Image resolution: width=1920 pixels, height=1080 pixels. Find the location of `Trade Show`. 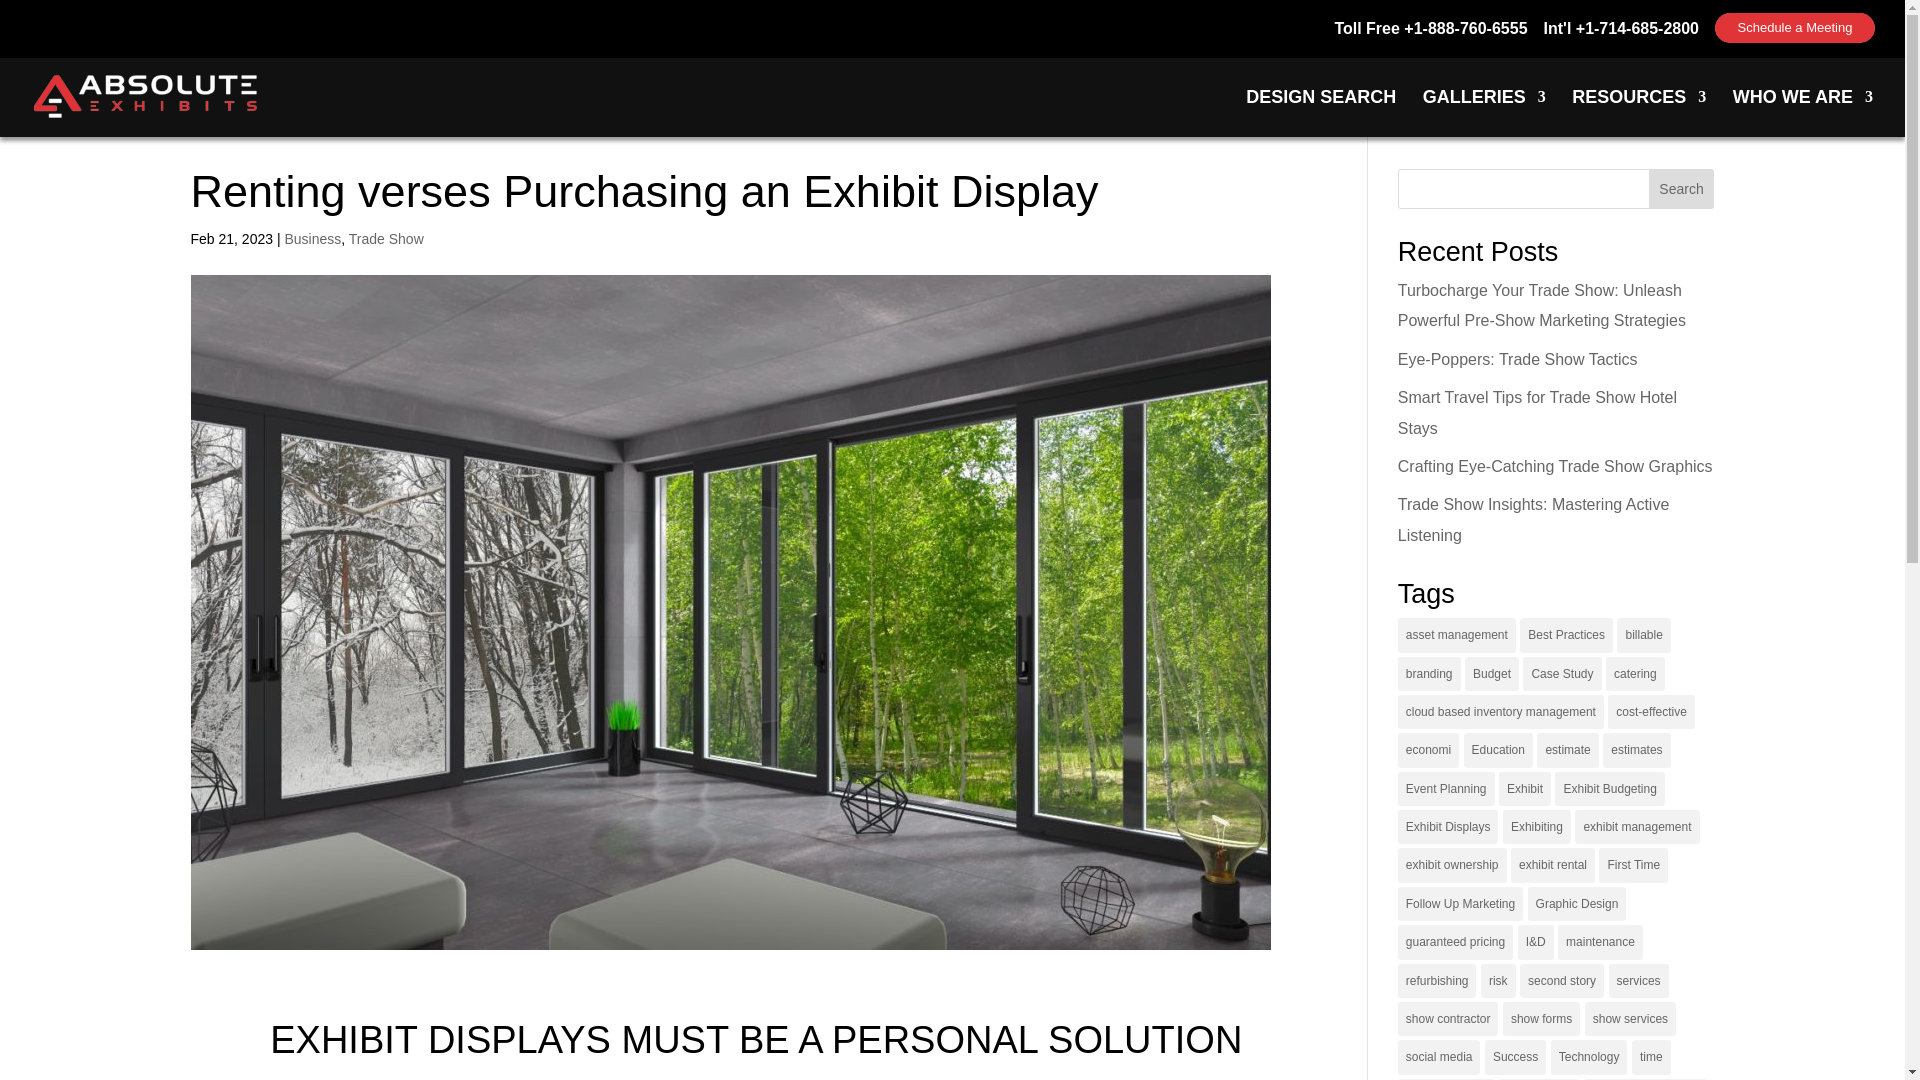

Trade Show is located at coordinates (386, 239).